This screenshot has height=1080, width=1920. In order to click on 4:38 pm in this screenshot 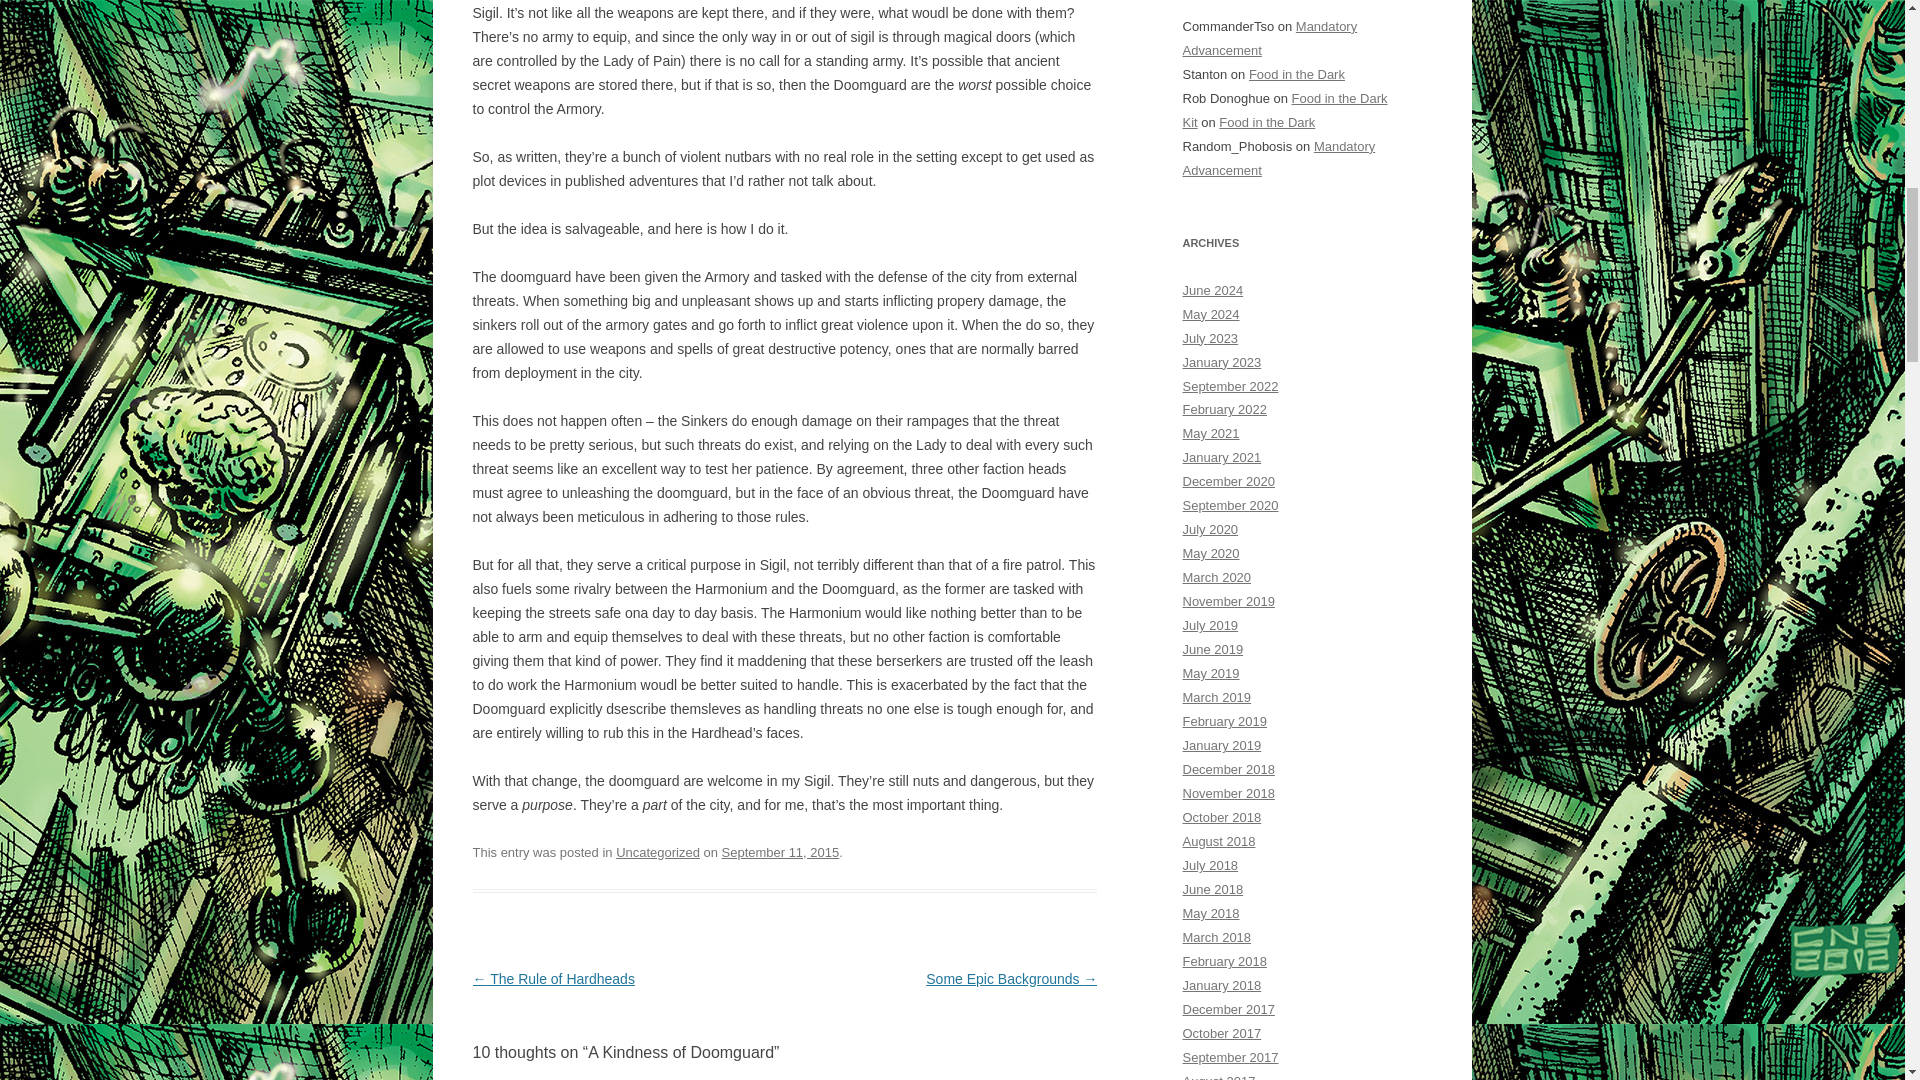, I will do `click(780, 852)`.